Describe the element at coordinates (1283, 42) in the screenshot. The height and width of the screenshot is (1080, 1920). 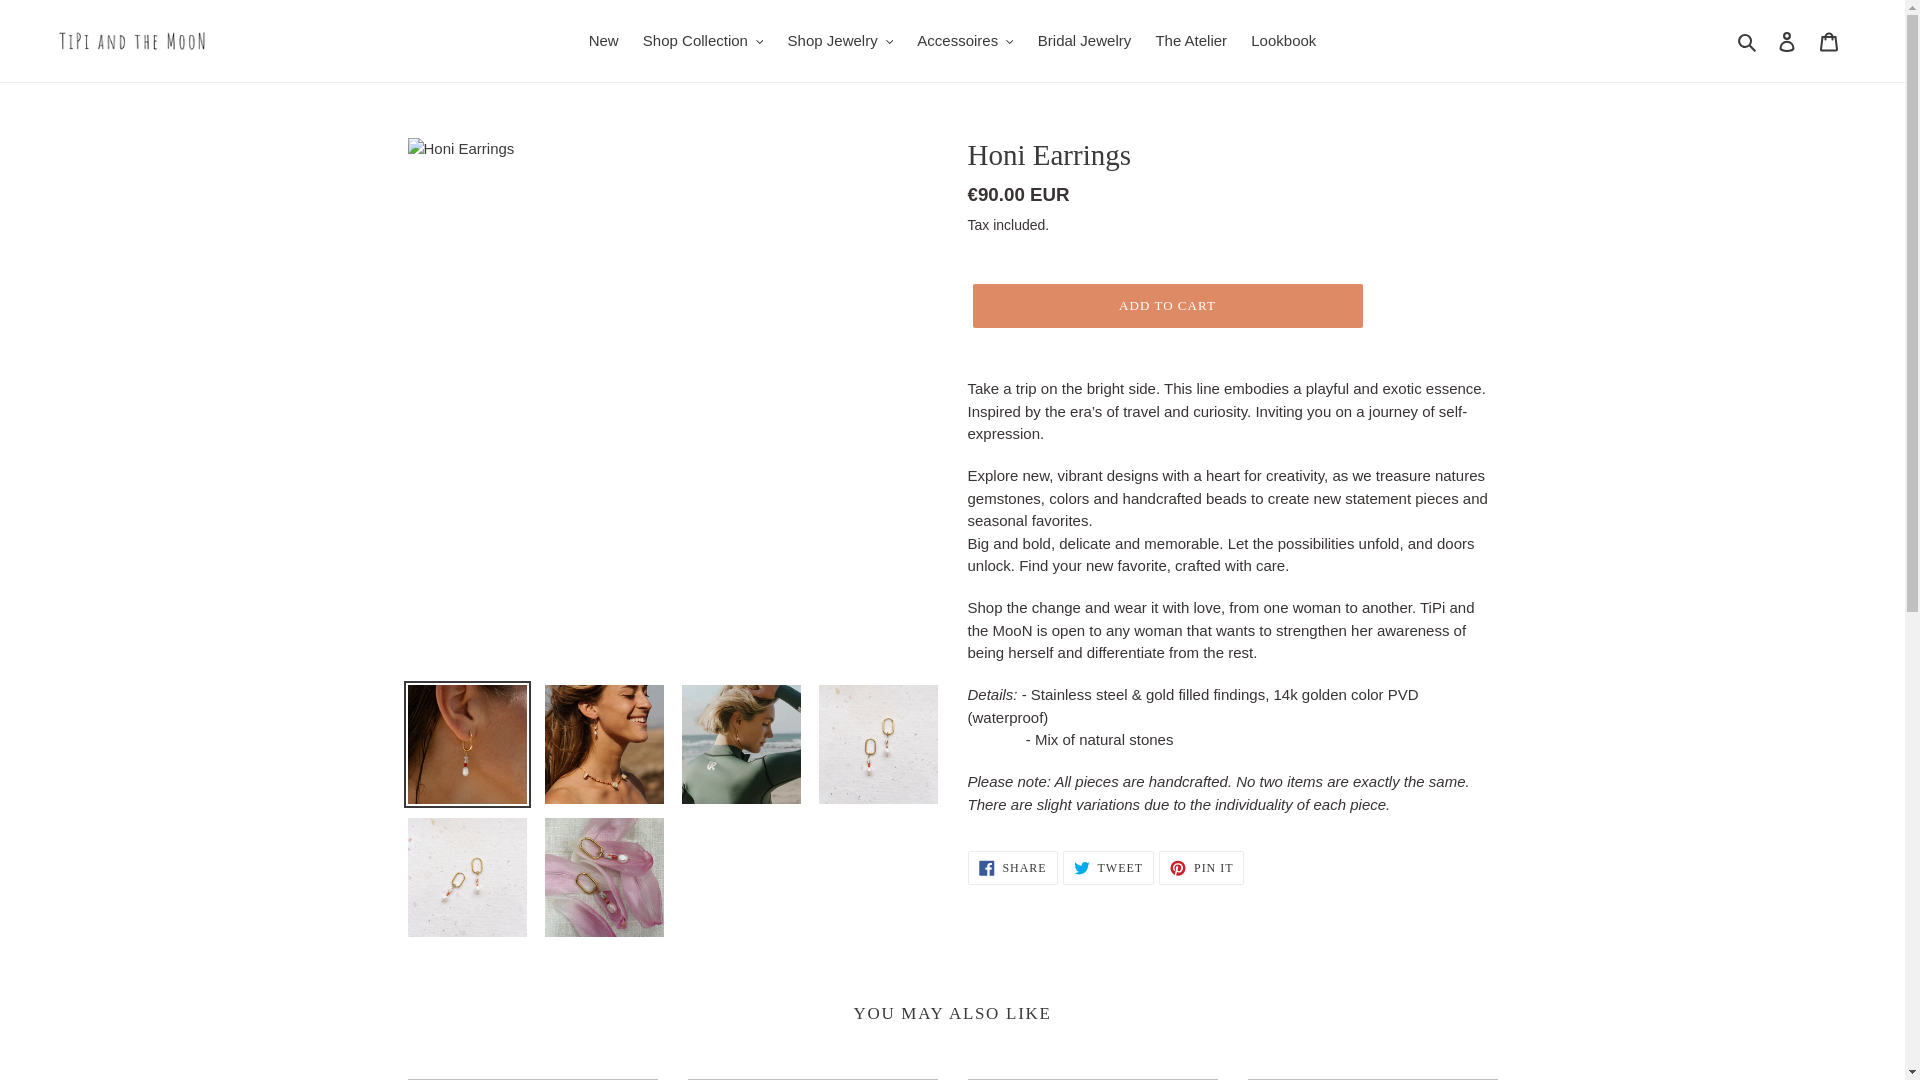
I see `Lookbook` at that location.